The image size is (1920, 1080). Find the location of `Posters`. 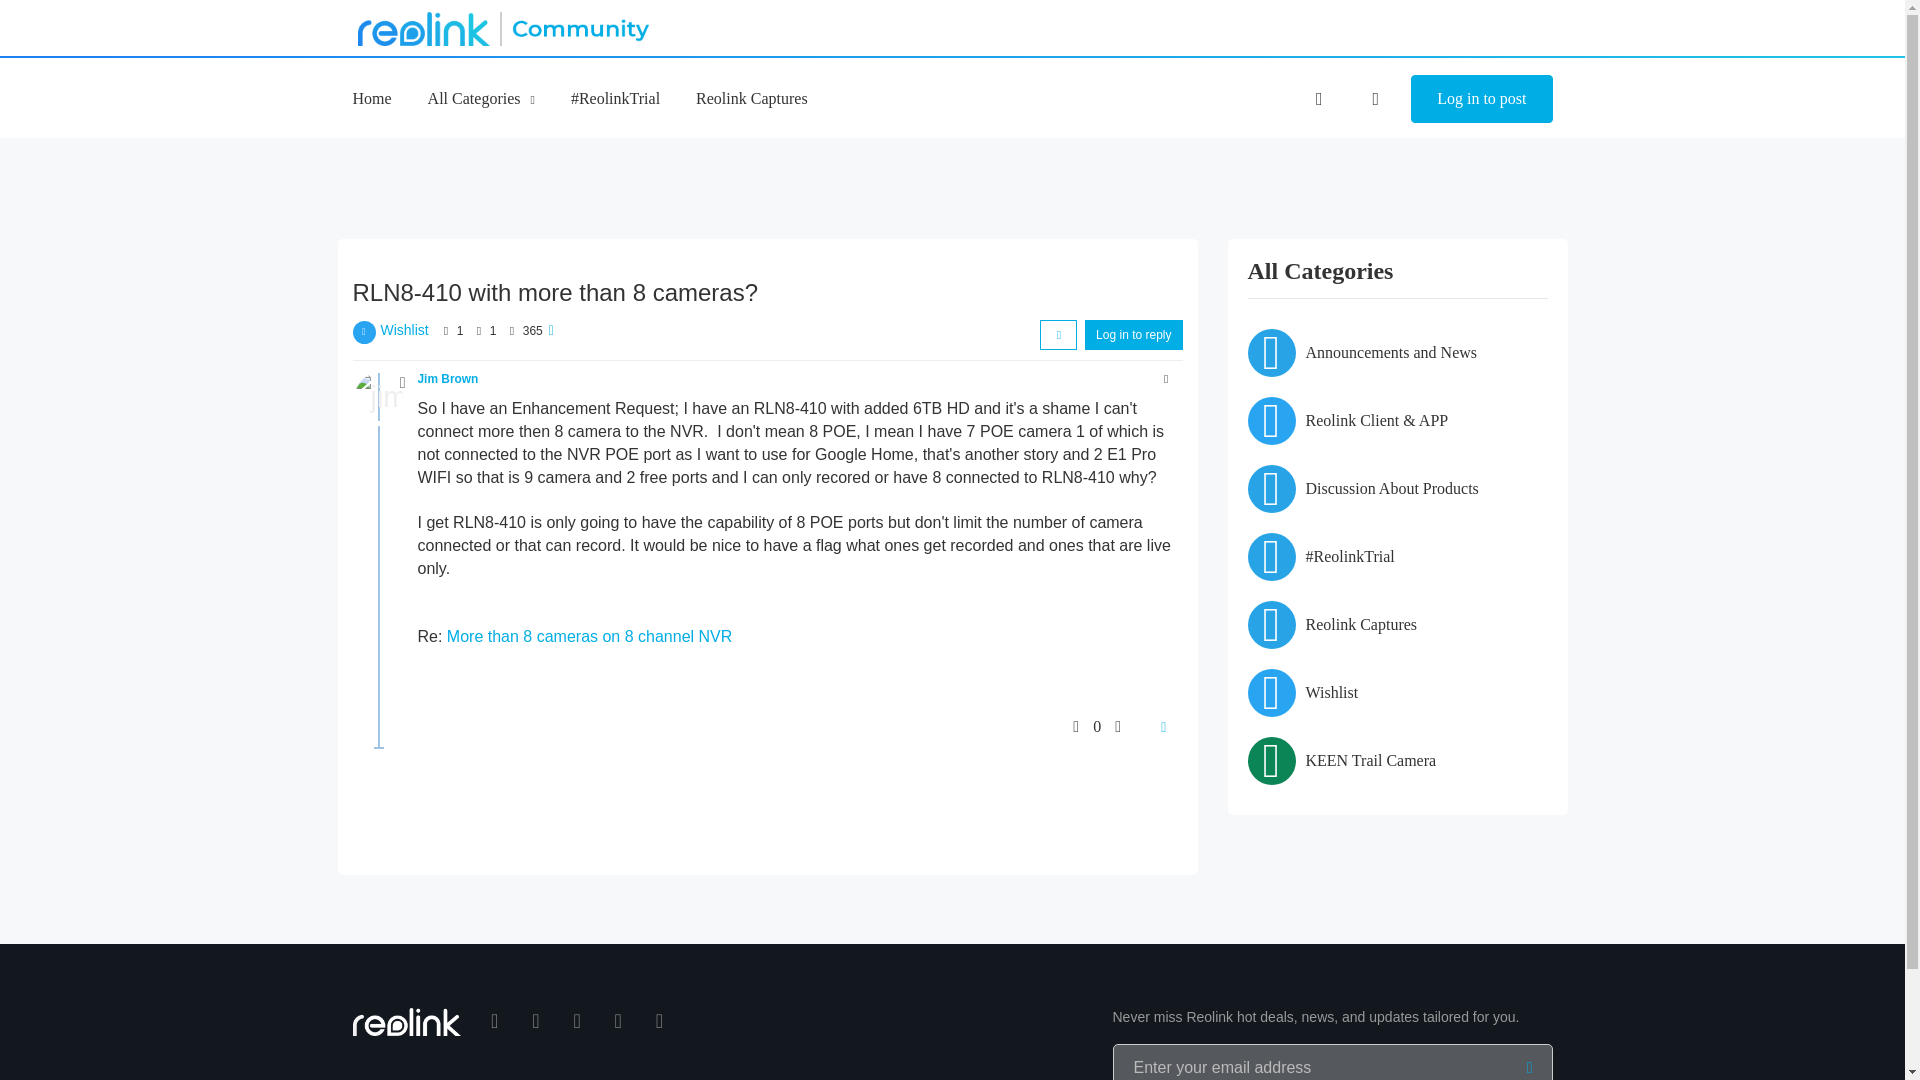

Posters is located at coordinates (446, 330).